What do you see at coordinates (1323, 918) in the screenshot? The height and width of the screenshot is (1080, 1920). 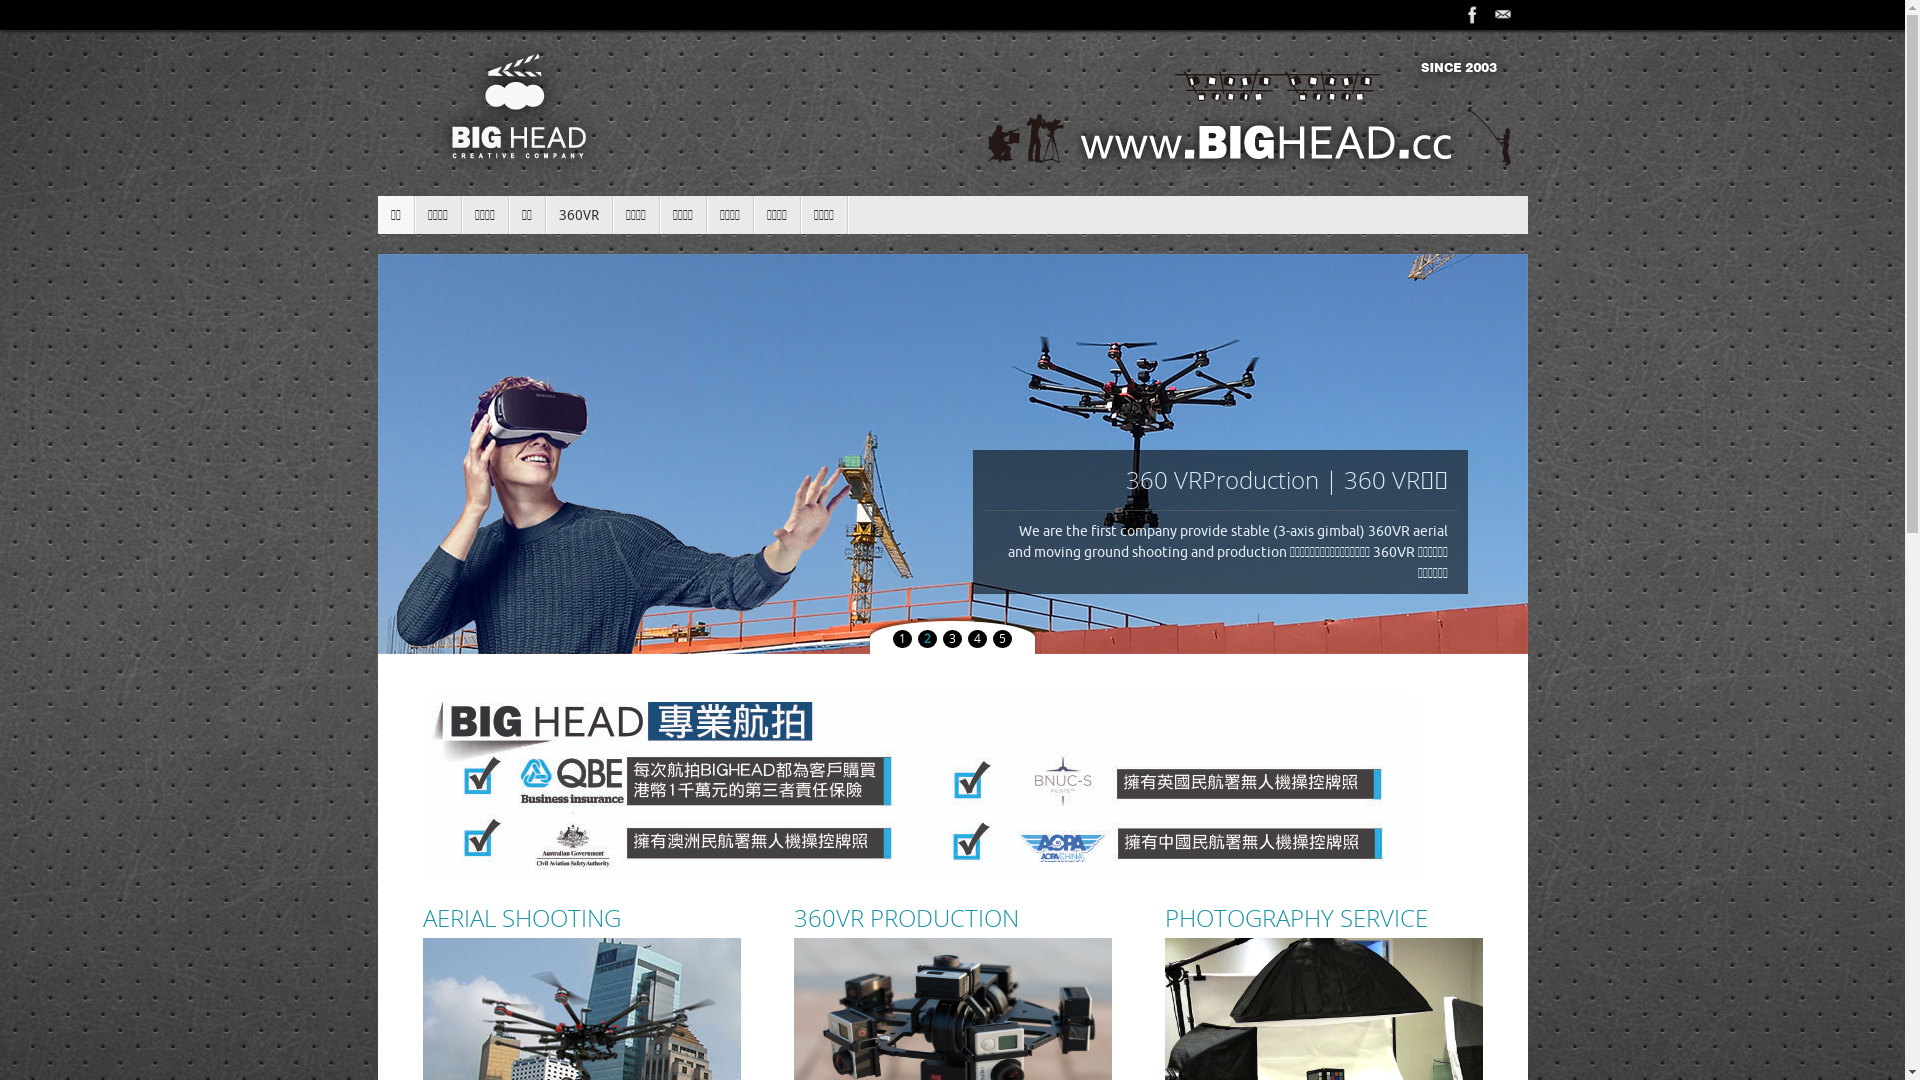 I see `PHOTOGRAPHY SERVICE` at bounding box center [1323, 918].